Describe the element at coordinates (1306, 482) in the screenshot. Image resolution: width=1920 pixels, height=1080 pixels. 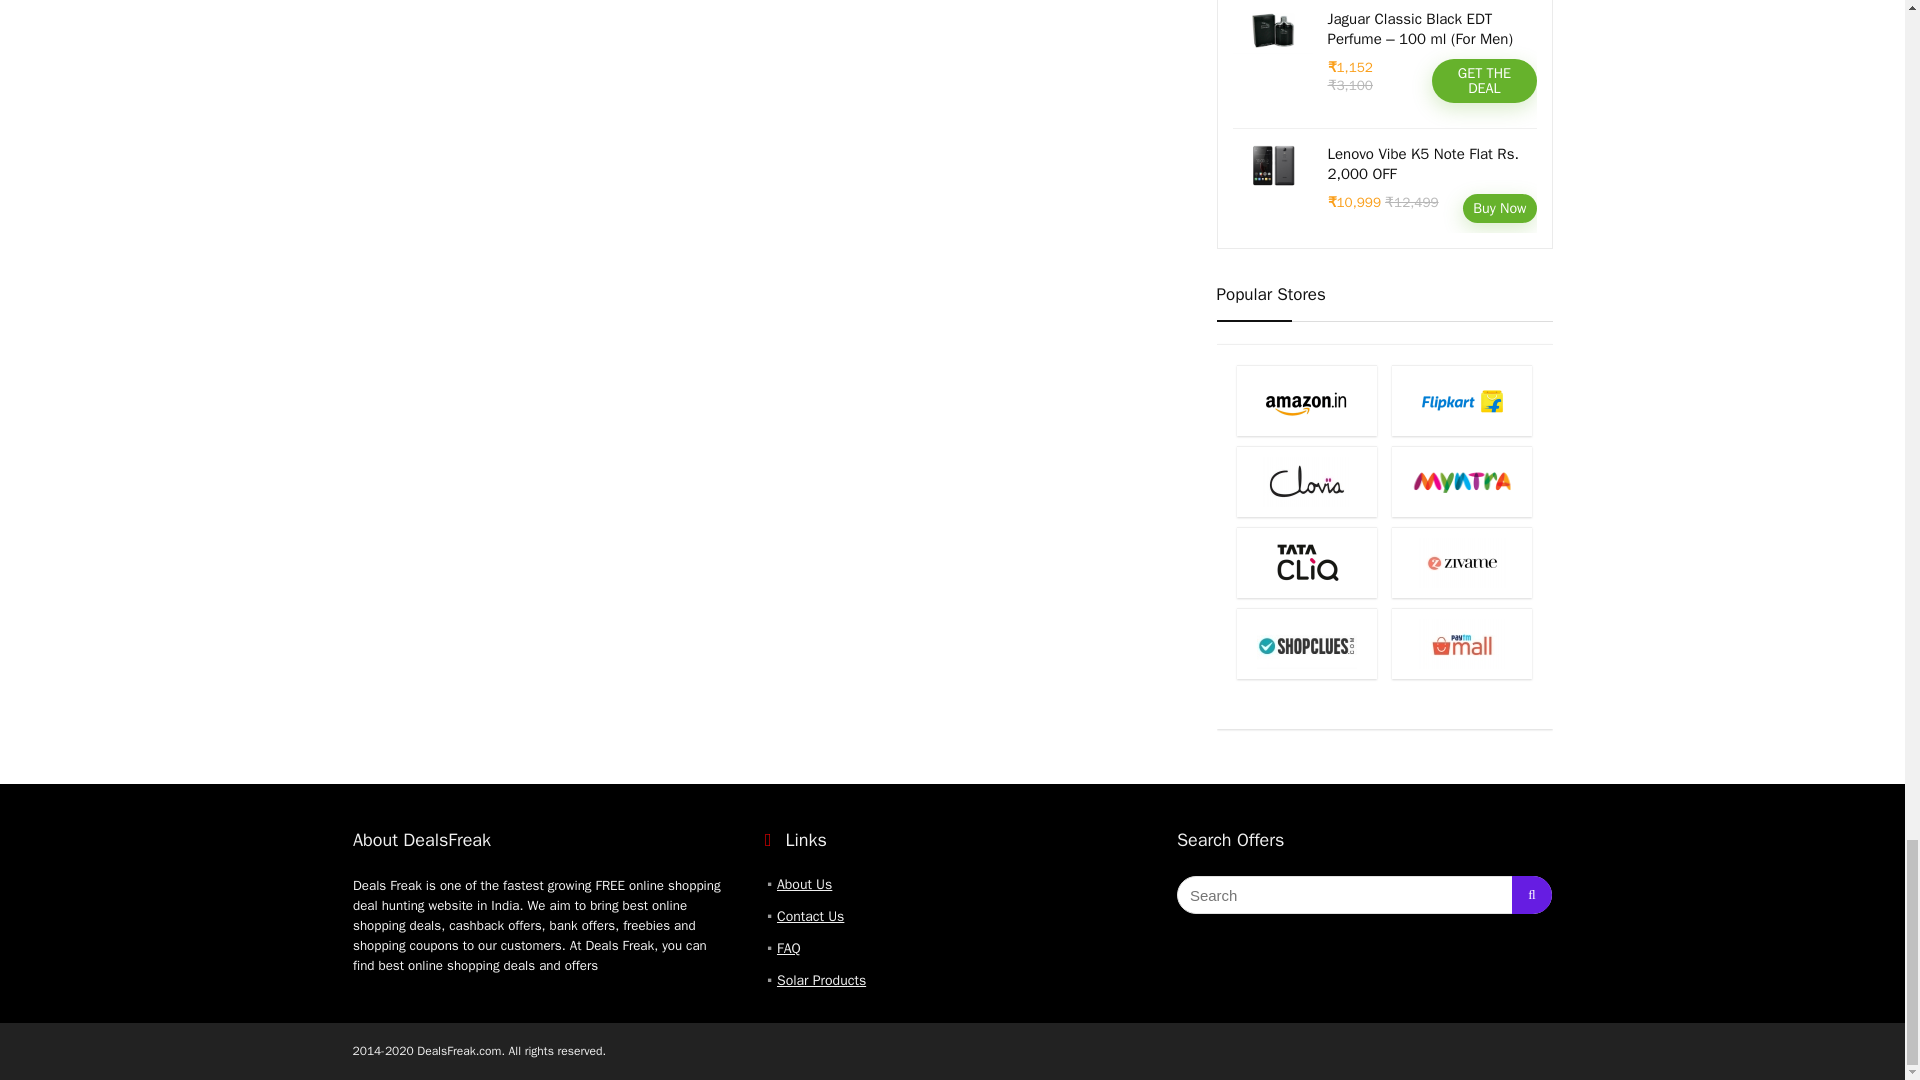
I see `View all post filed under Clovia` at that location.